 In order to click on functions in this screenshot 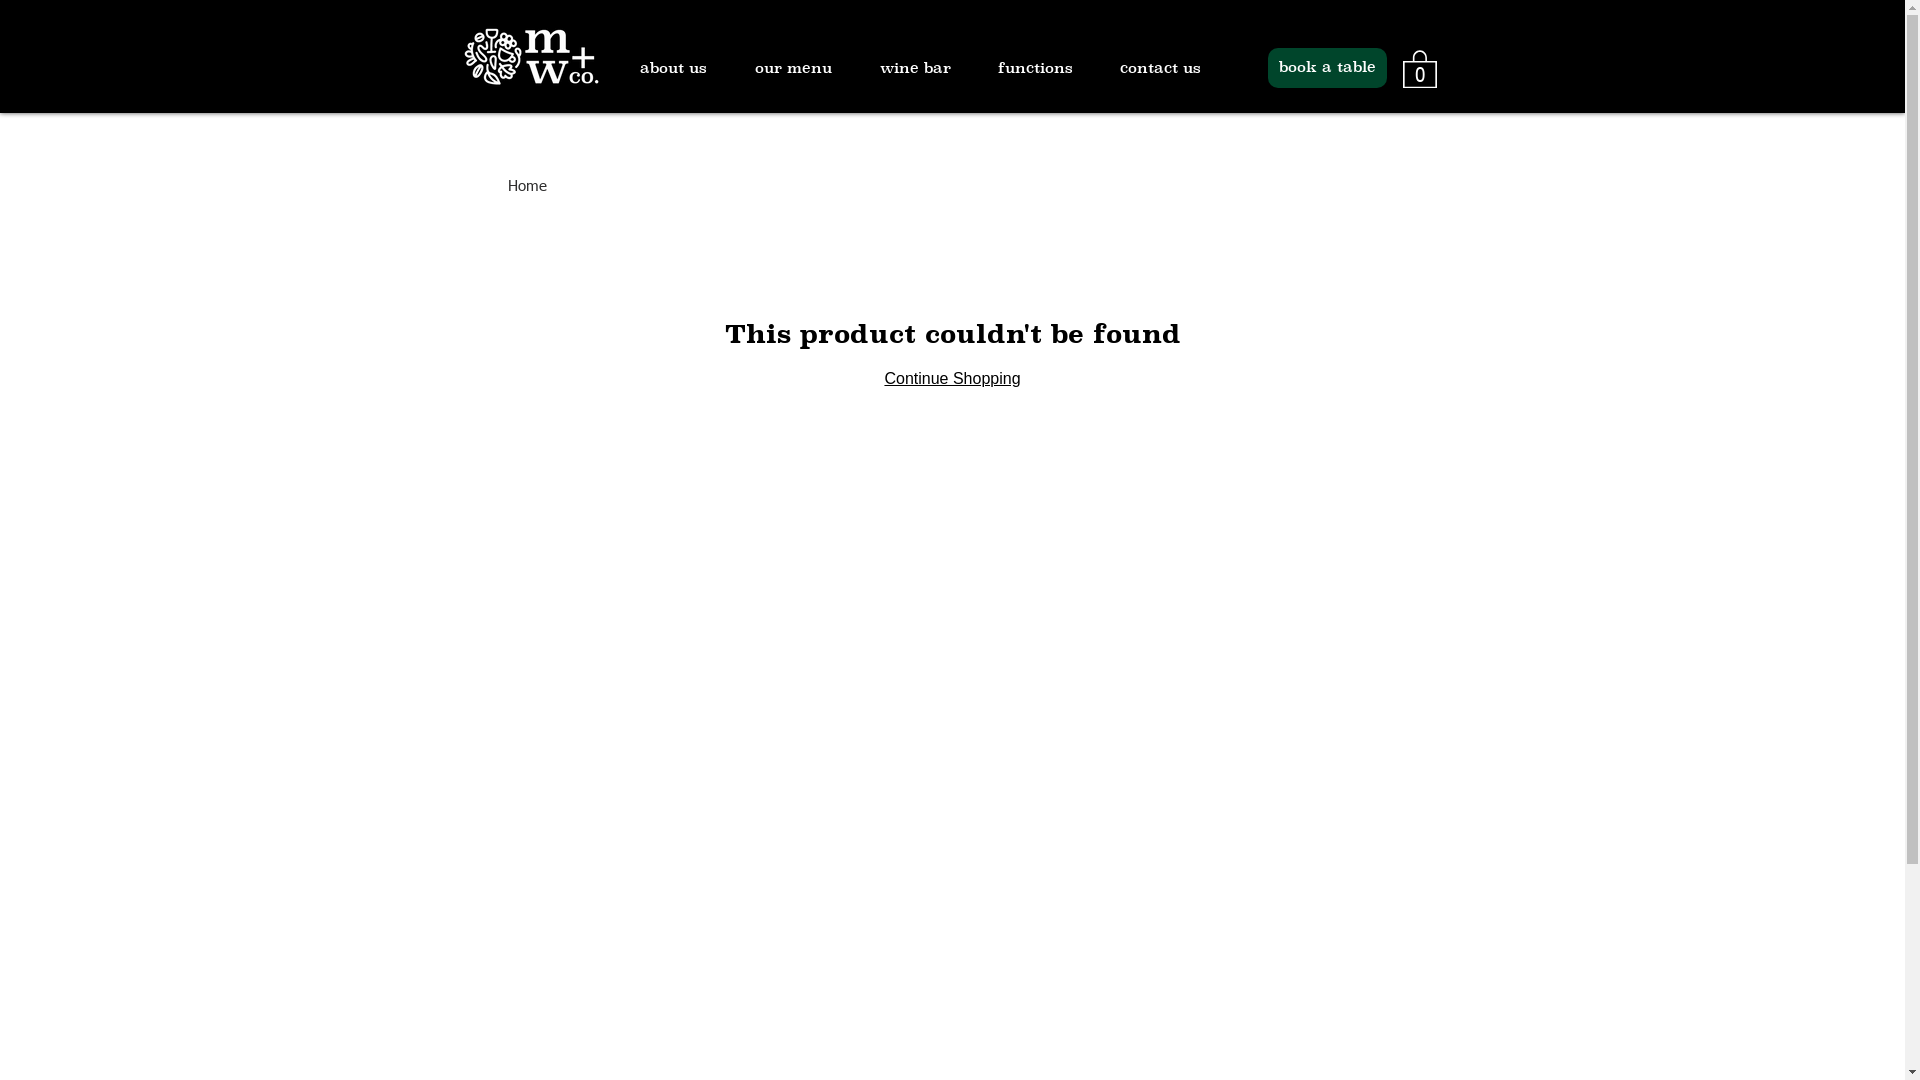, I will do `click(1048, 68)`.